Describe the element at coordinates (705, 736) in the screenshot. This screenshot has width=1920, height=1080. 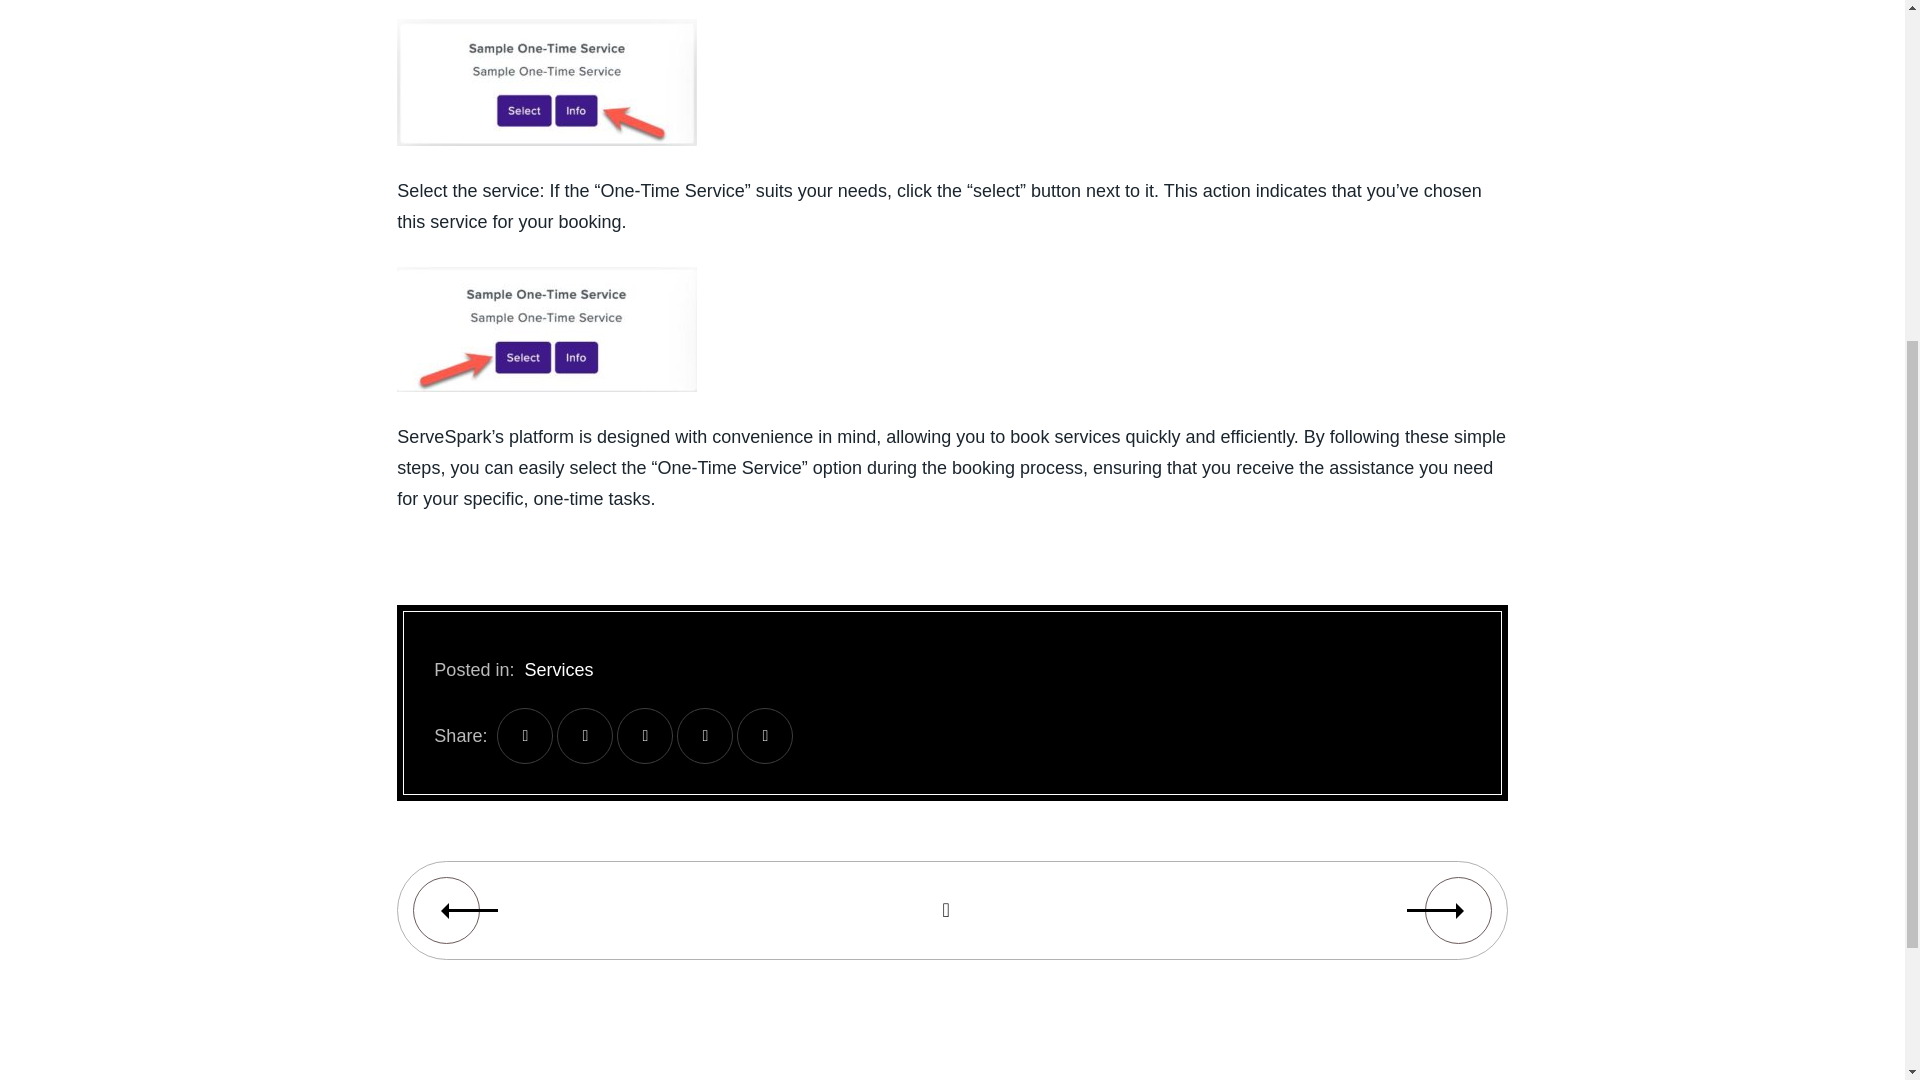
I see `Share on Reddit` at that location.